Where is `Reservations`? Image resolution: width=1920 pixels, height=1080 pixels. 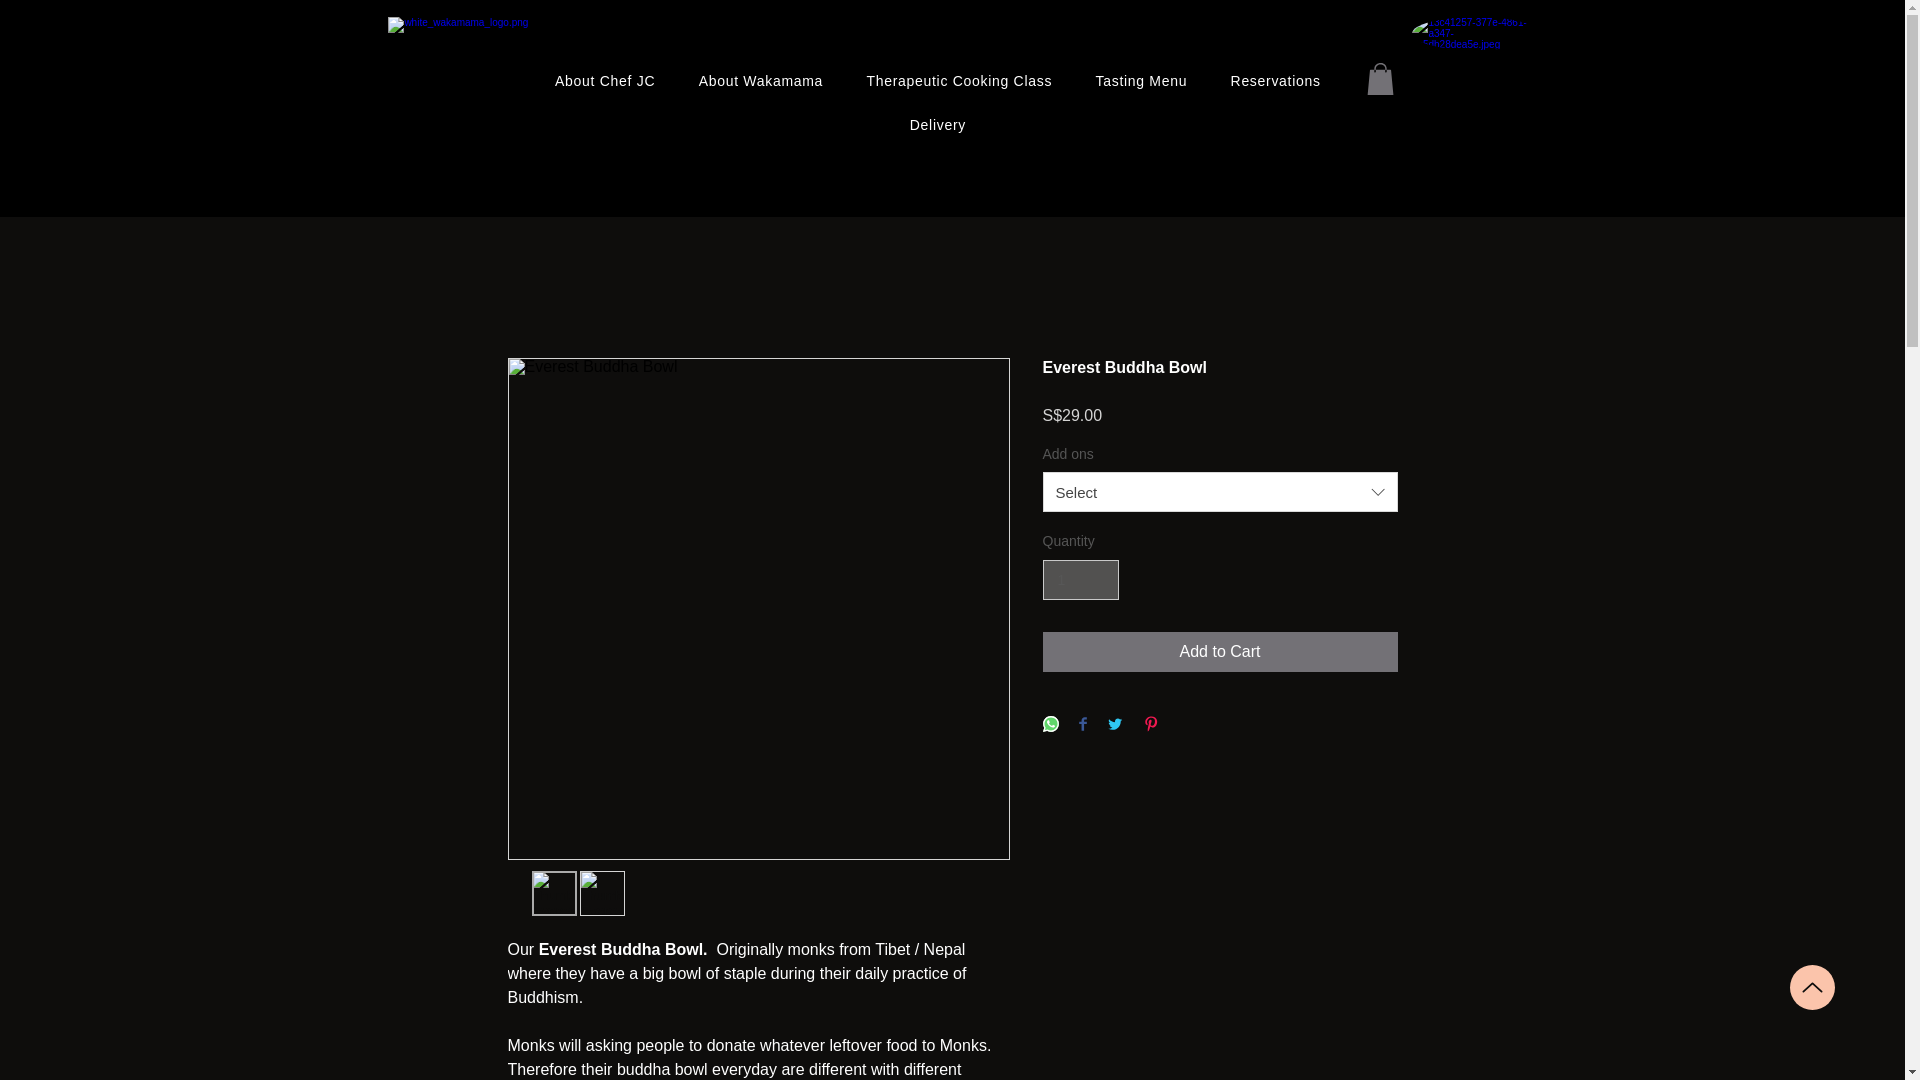 Reservations is located at coordinates (1276, 80).